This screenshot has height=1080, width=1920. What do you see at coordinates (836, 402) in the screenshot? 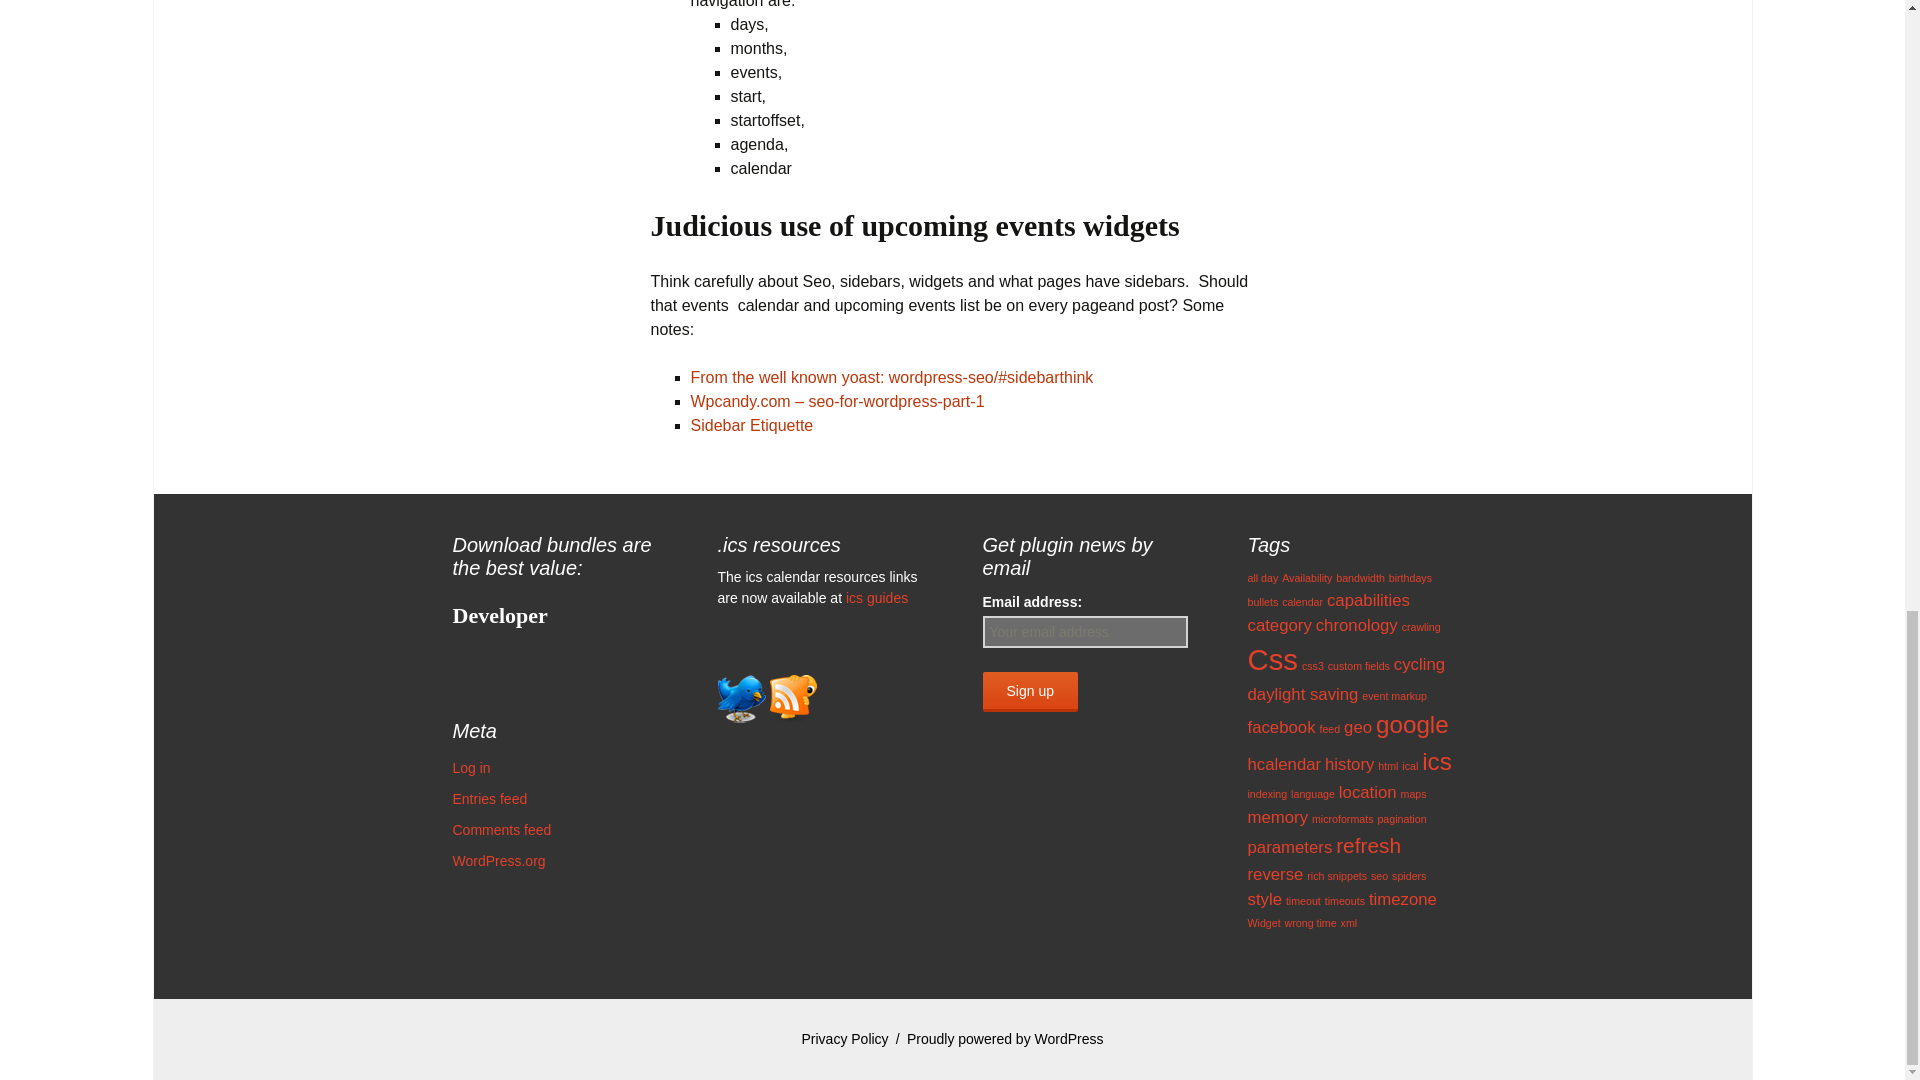
I see `See the section  on sidebar widgets` at bounding box center [836, 402].